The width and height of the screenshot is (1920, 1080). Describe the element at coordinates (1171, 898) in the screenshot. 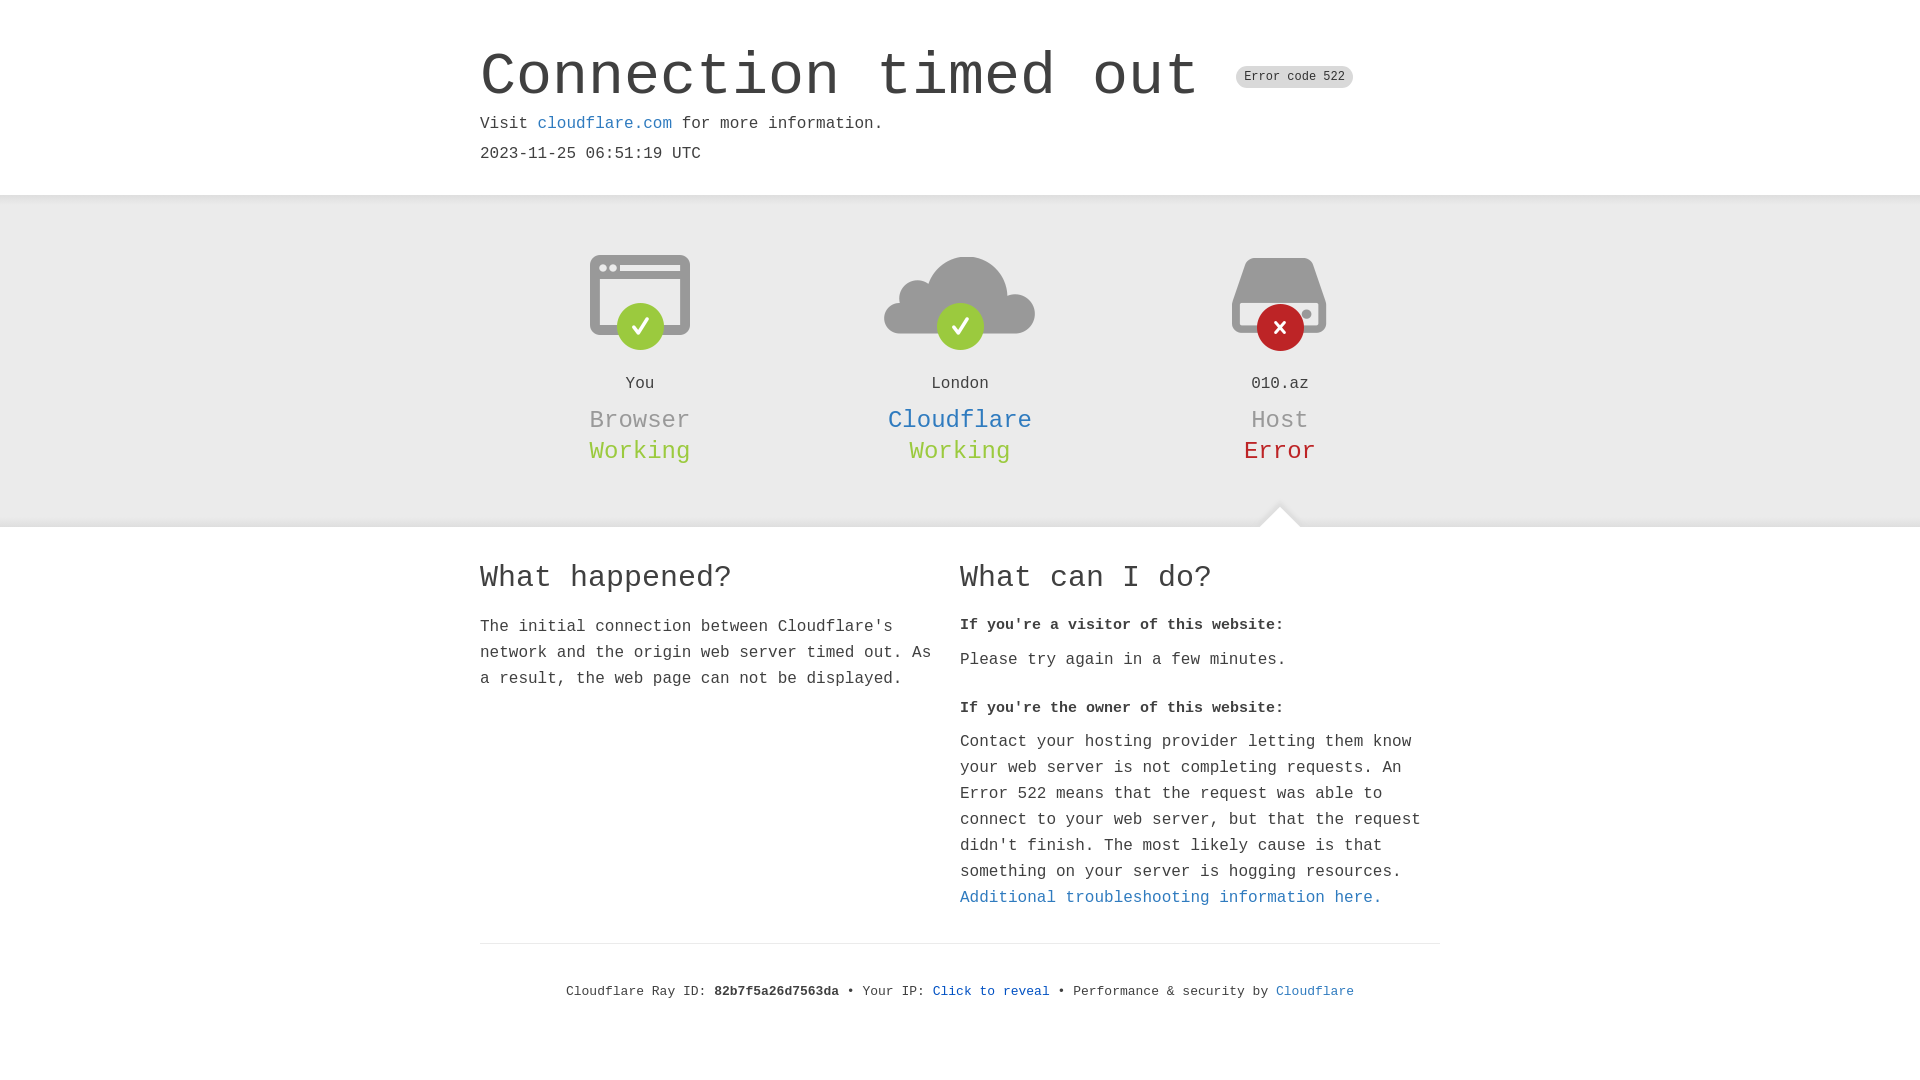

I see `Additional troubleshooting information here.` at that location.